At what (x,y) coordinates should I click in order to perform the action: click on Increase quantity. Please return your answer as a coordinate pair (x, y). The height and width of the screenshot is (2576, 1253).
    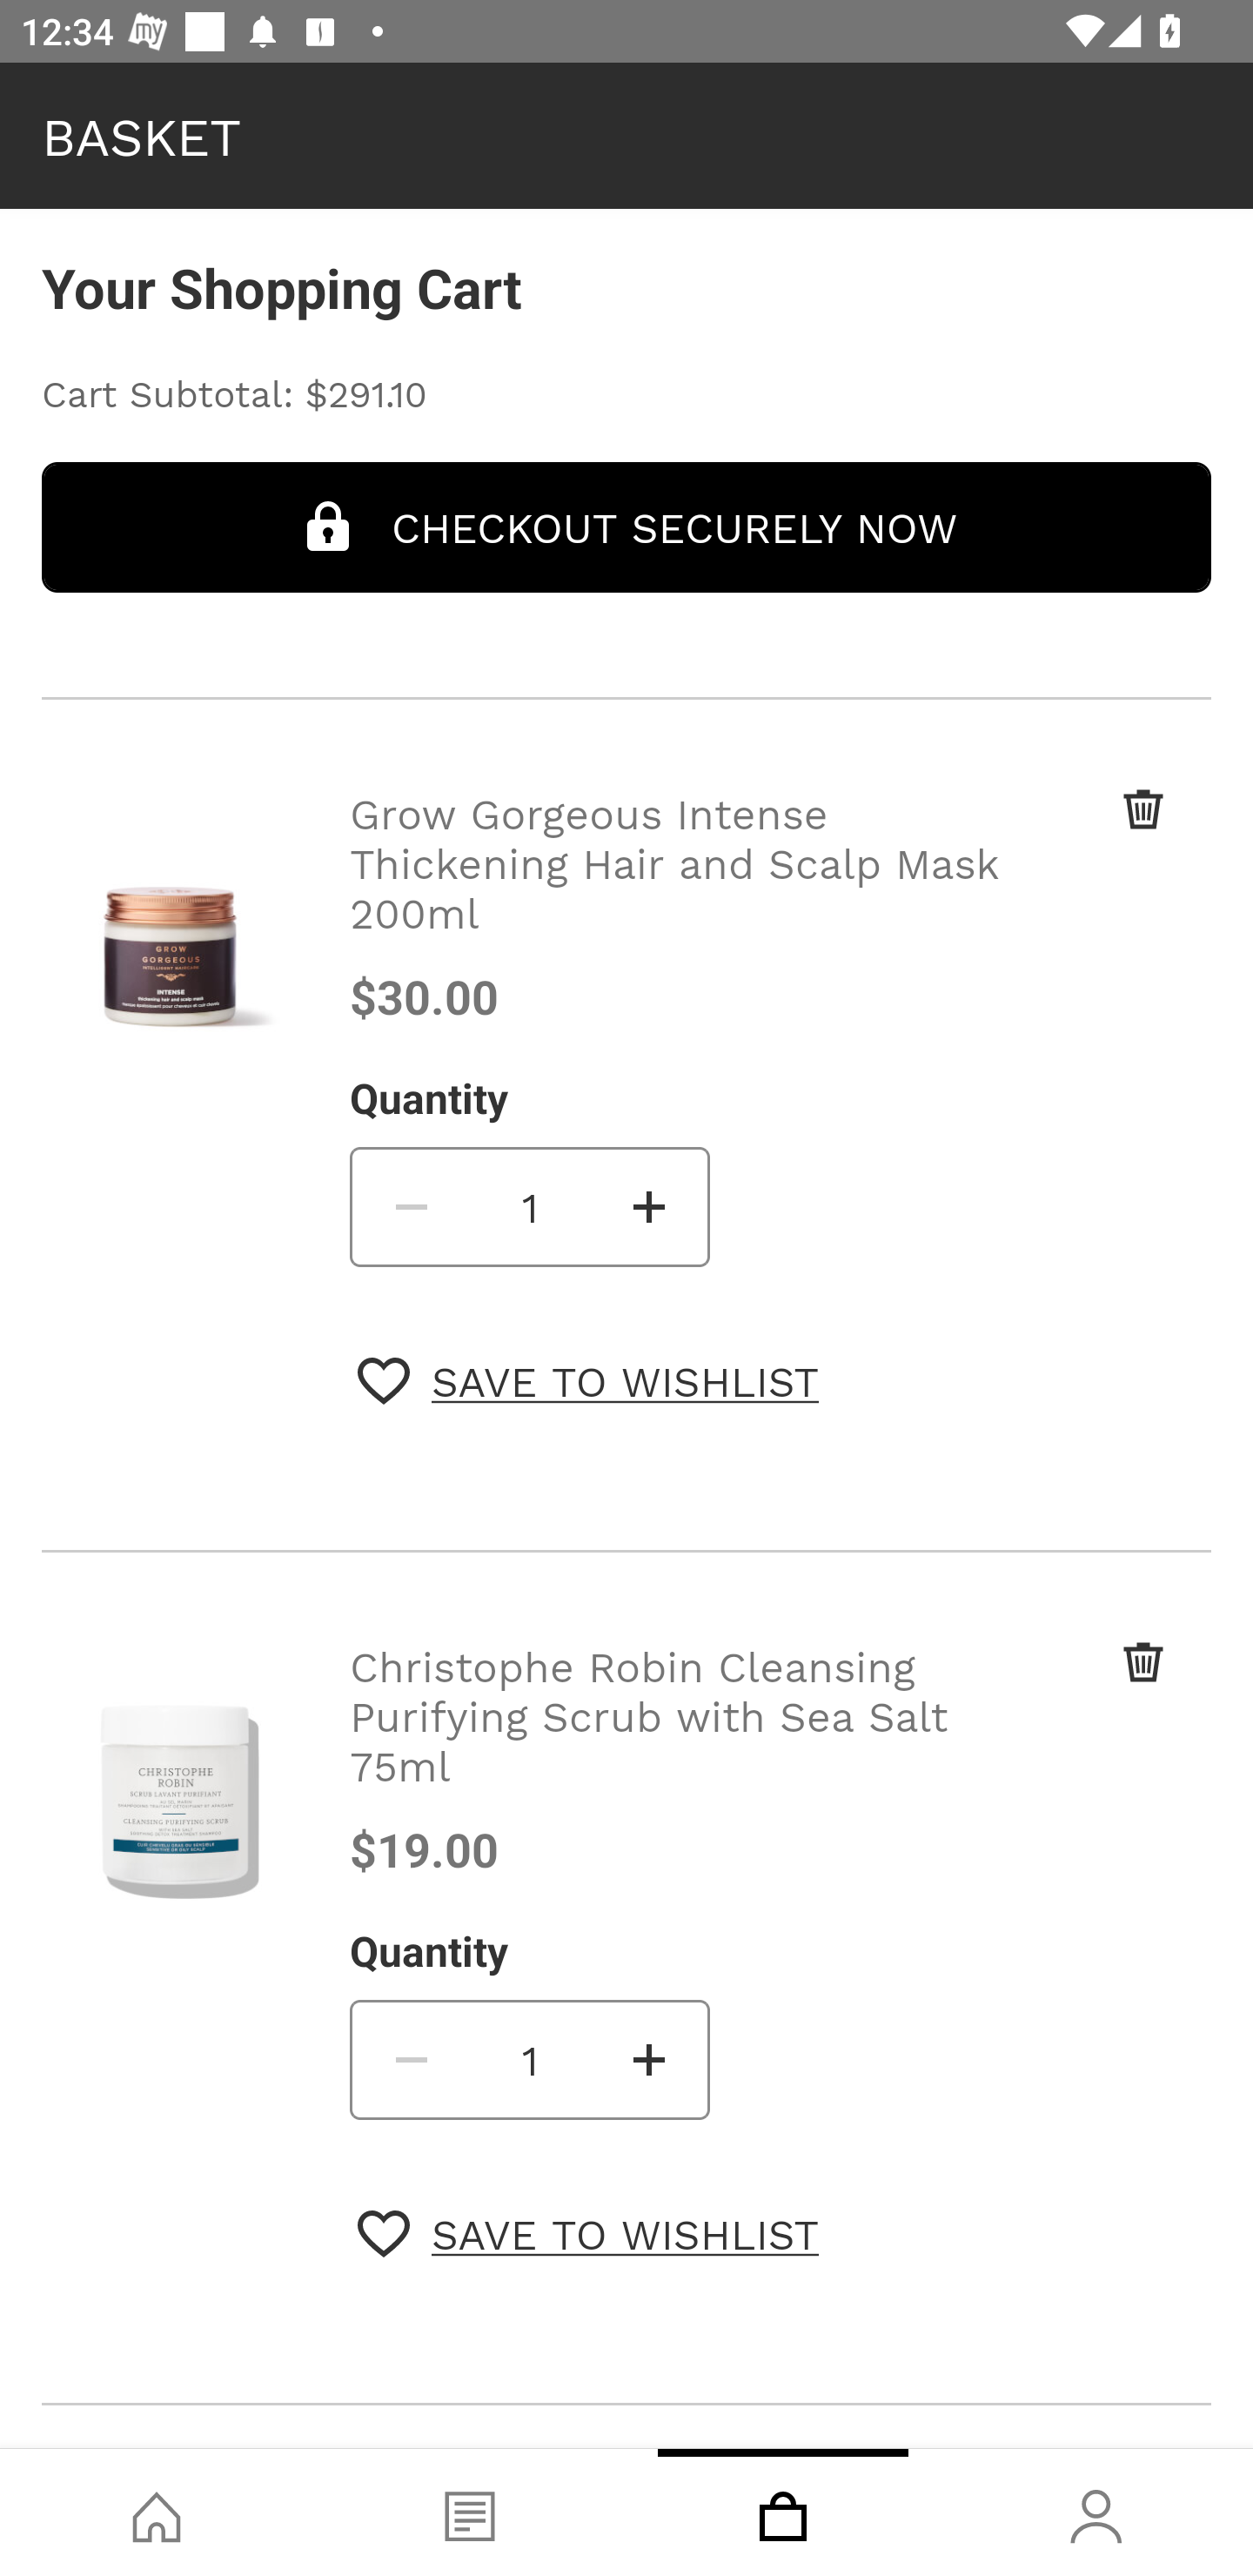
    Looking at the image, I should click on (650, 2059).